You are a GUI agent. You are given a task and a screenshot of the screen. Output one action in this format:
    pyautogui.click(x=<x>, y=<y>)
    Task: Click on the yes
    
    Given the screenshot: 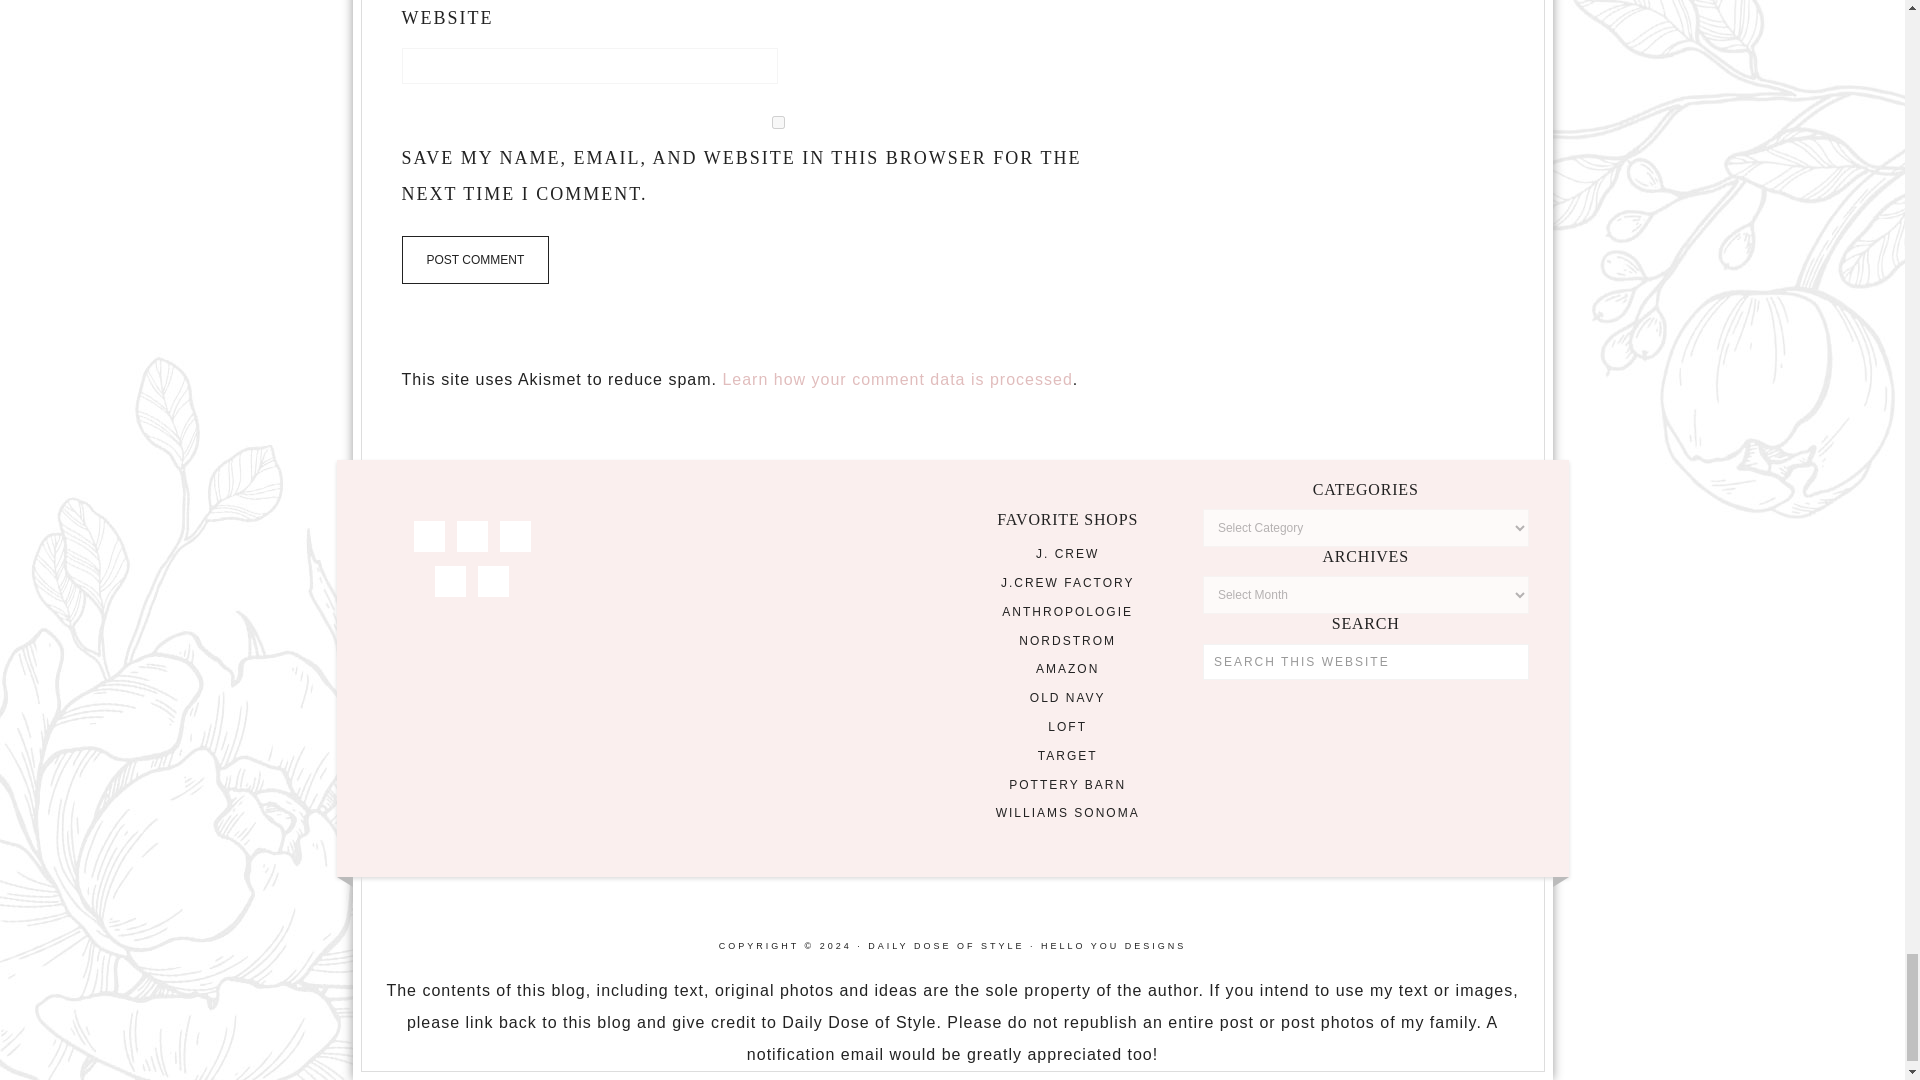 What is the action you would take?
    pyautogui.click(x=778, y=122)
    